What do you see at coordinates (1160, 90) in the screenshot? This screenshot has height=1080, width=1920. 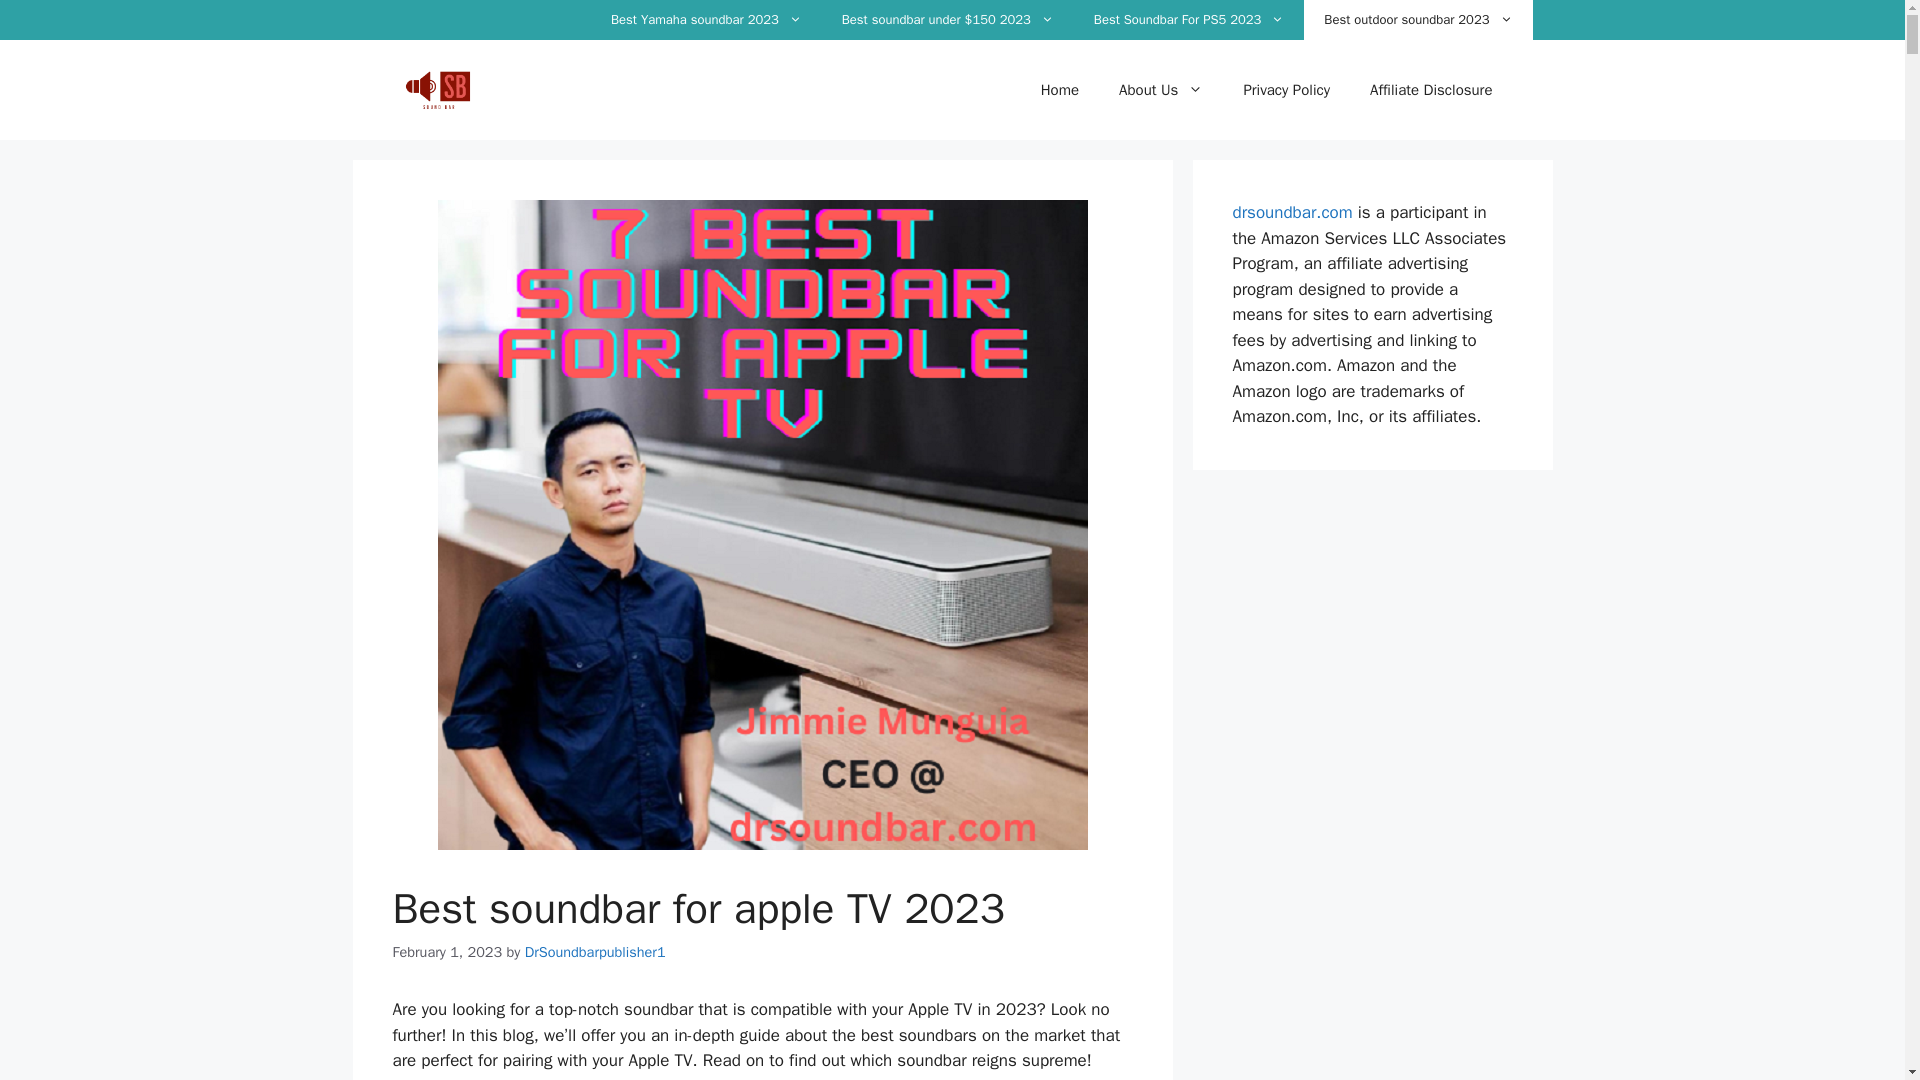 I see `About Us` at bounding box center [1160, 90].